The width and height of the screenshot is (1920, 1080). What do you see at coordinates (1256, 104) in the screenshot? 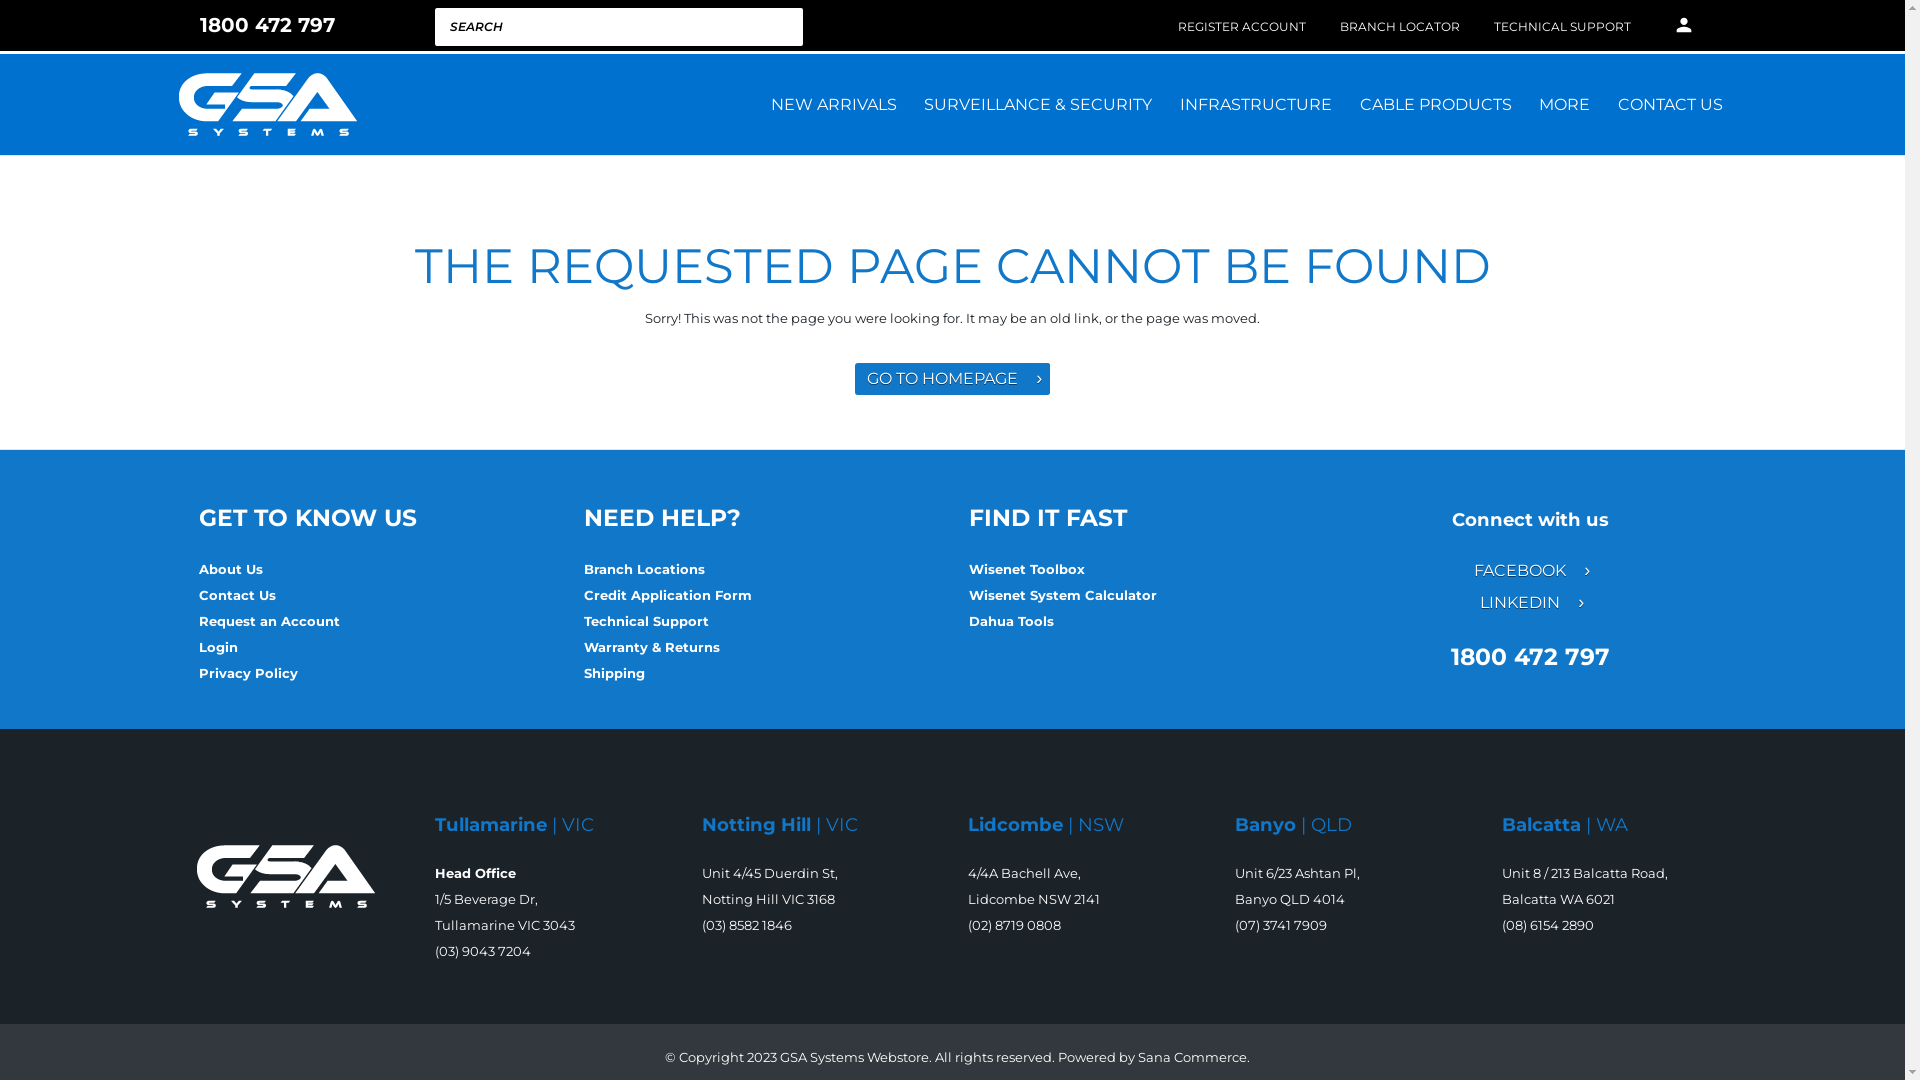
I see `INFRASTRUCTURE` at bounding box center [1256, 104].